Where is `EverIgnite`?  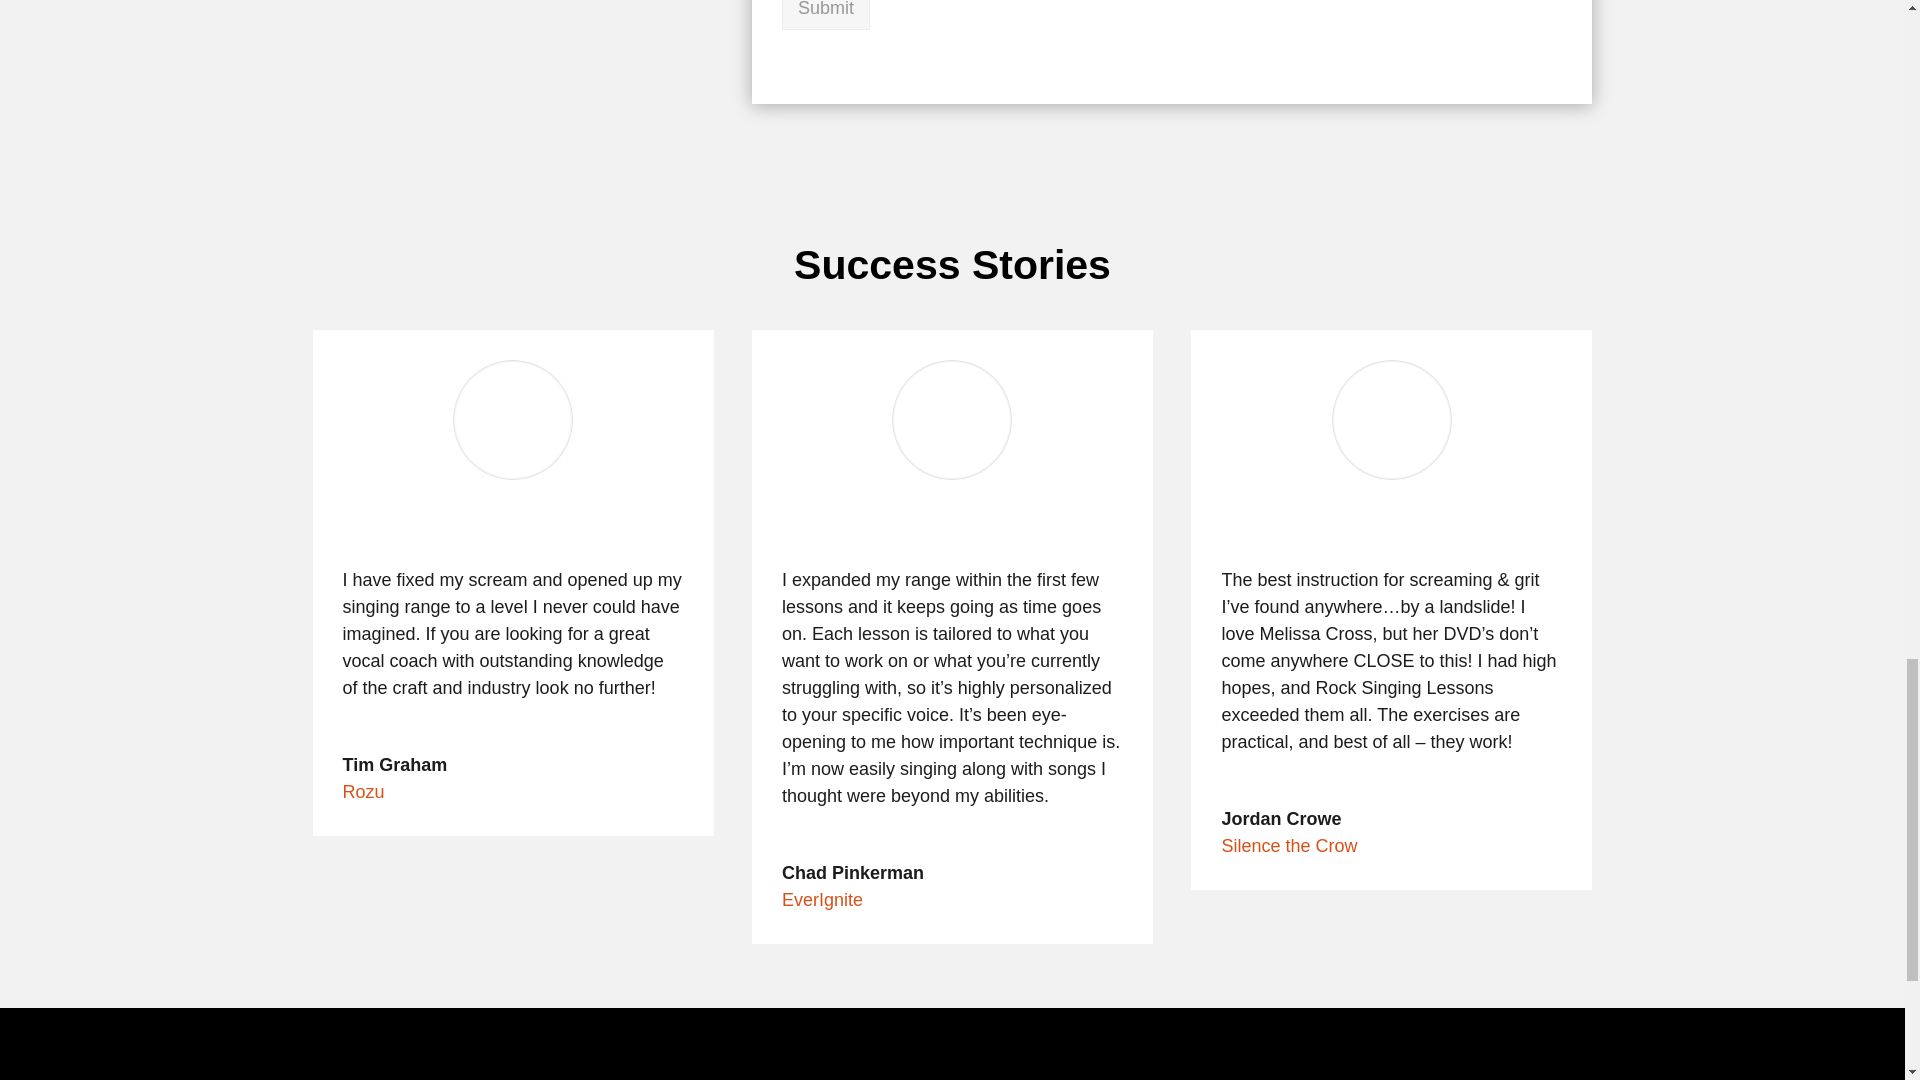
EverIgnite is located at coordinates (822, 900).